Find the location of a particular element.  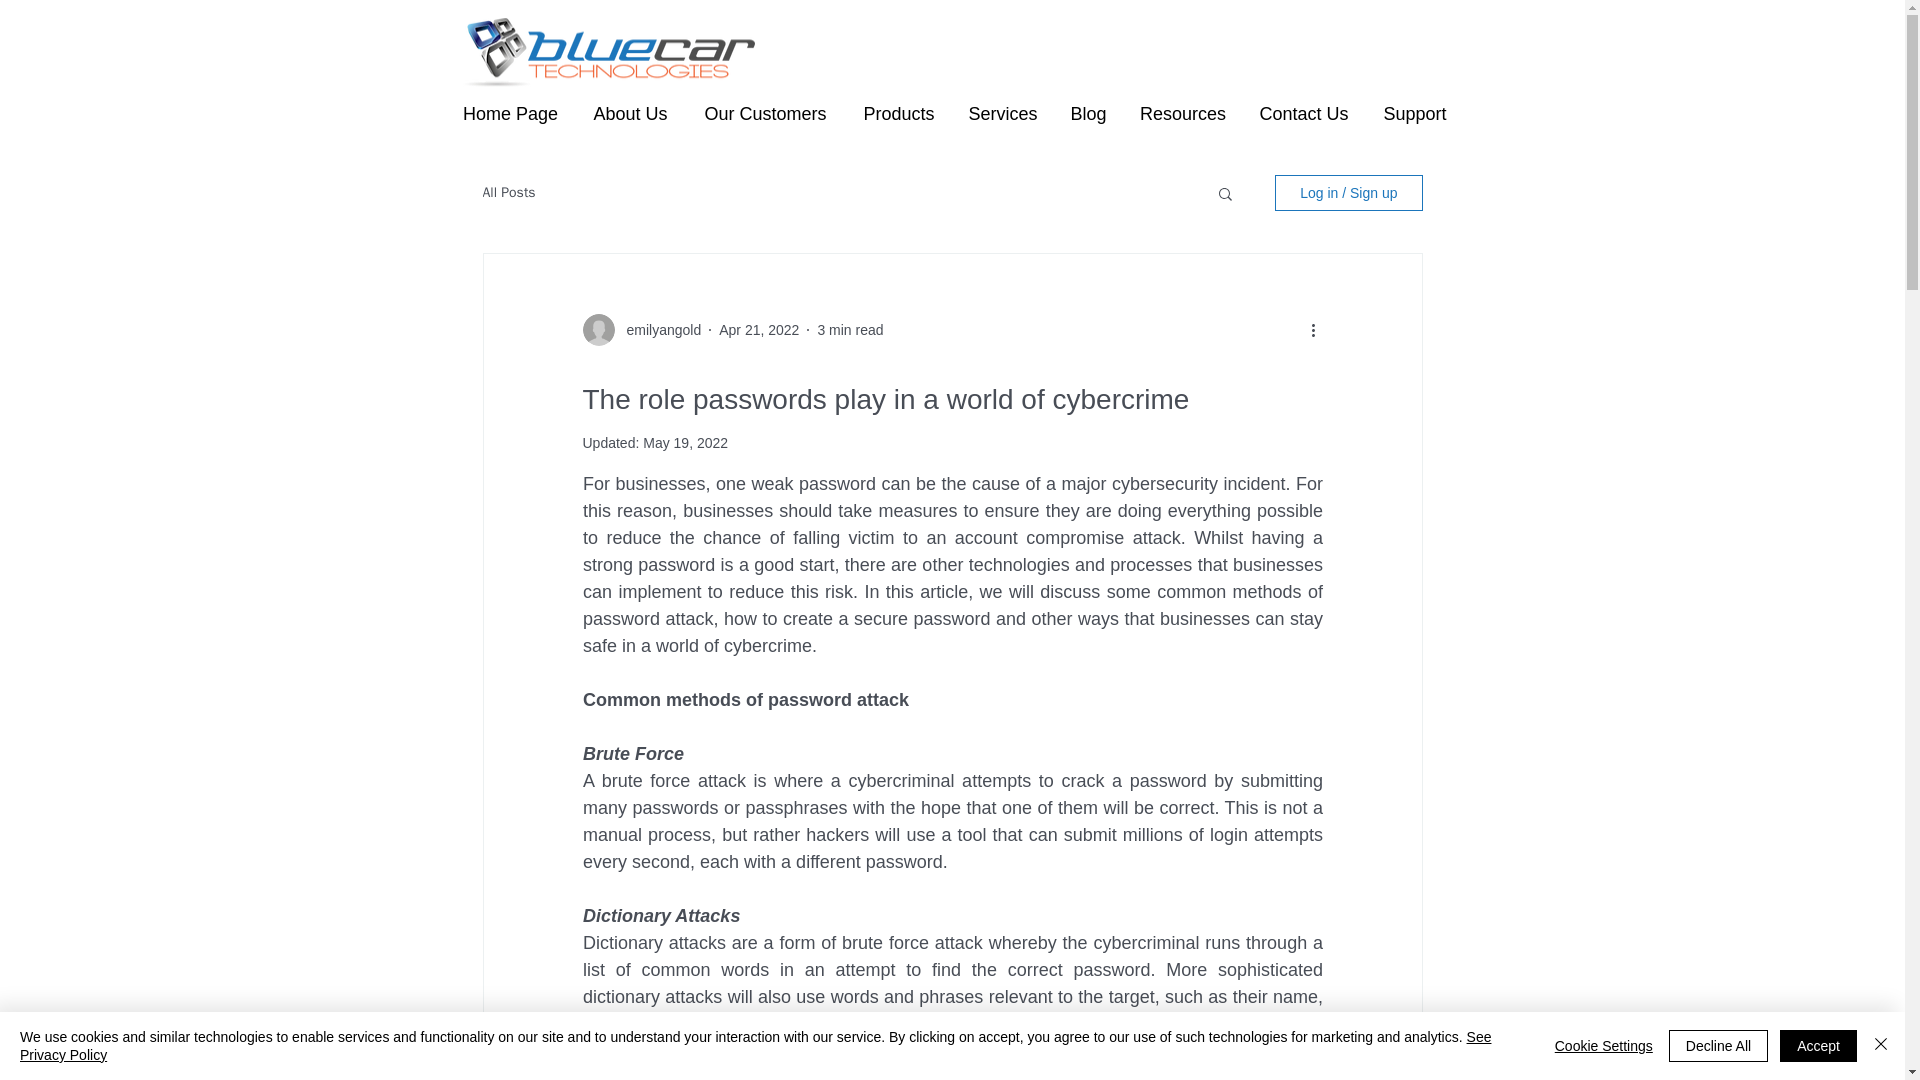

3 min read is located at coordinates (850, 330).